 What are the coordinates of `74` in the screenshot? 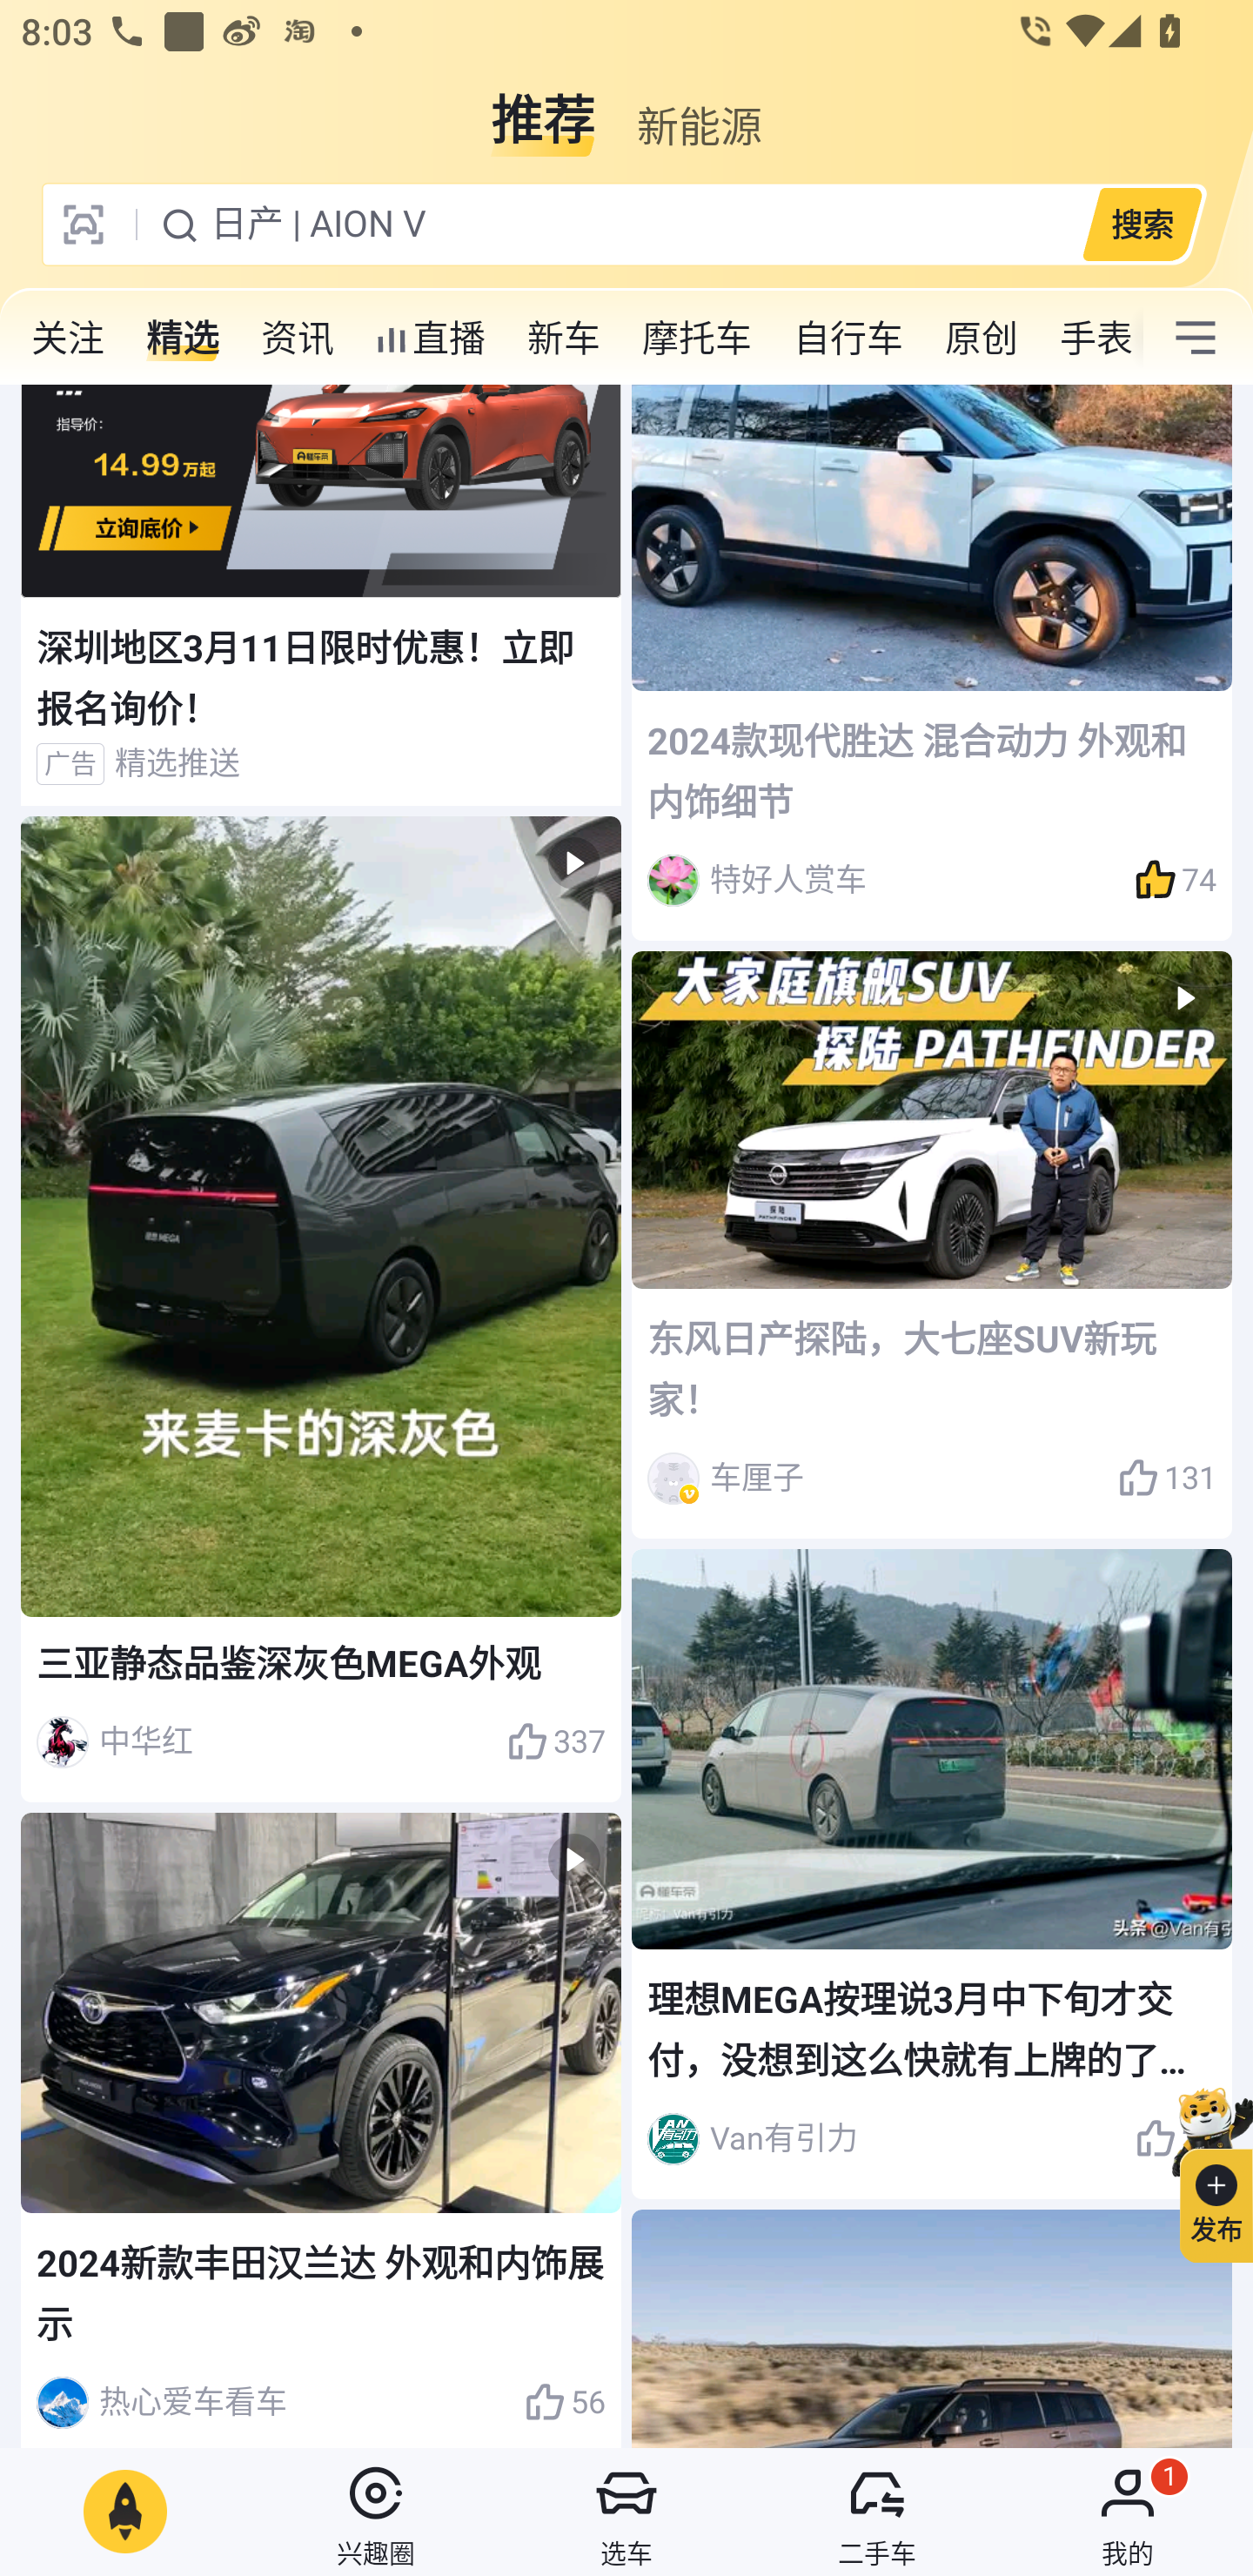 It's located at (1176, 881).